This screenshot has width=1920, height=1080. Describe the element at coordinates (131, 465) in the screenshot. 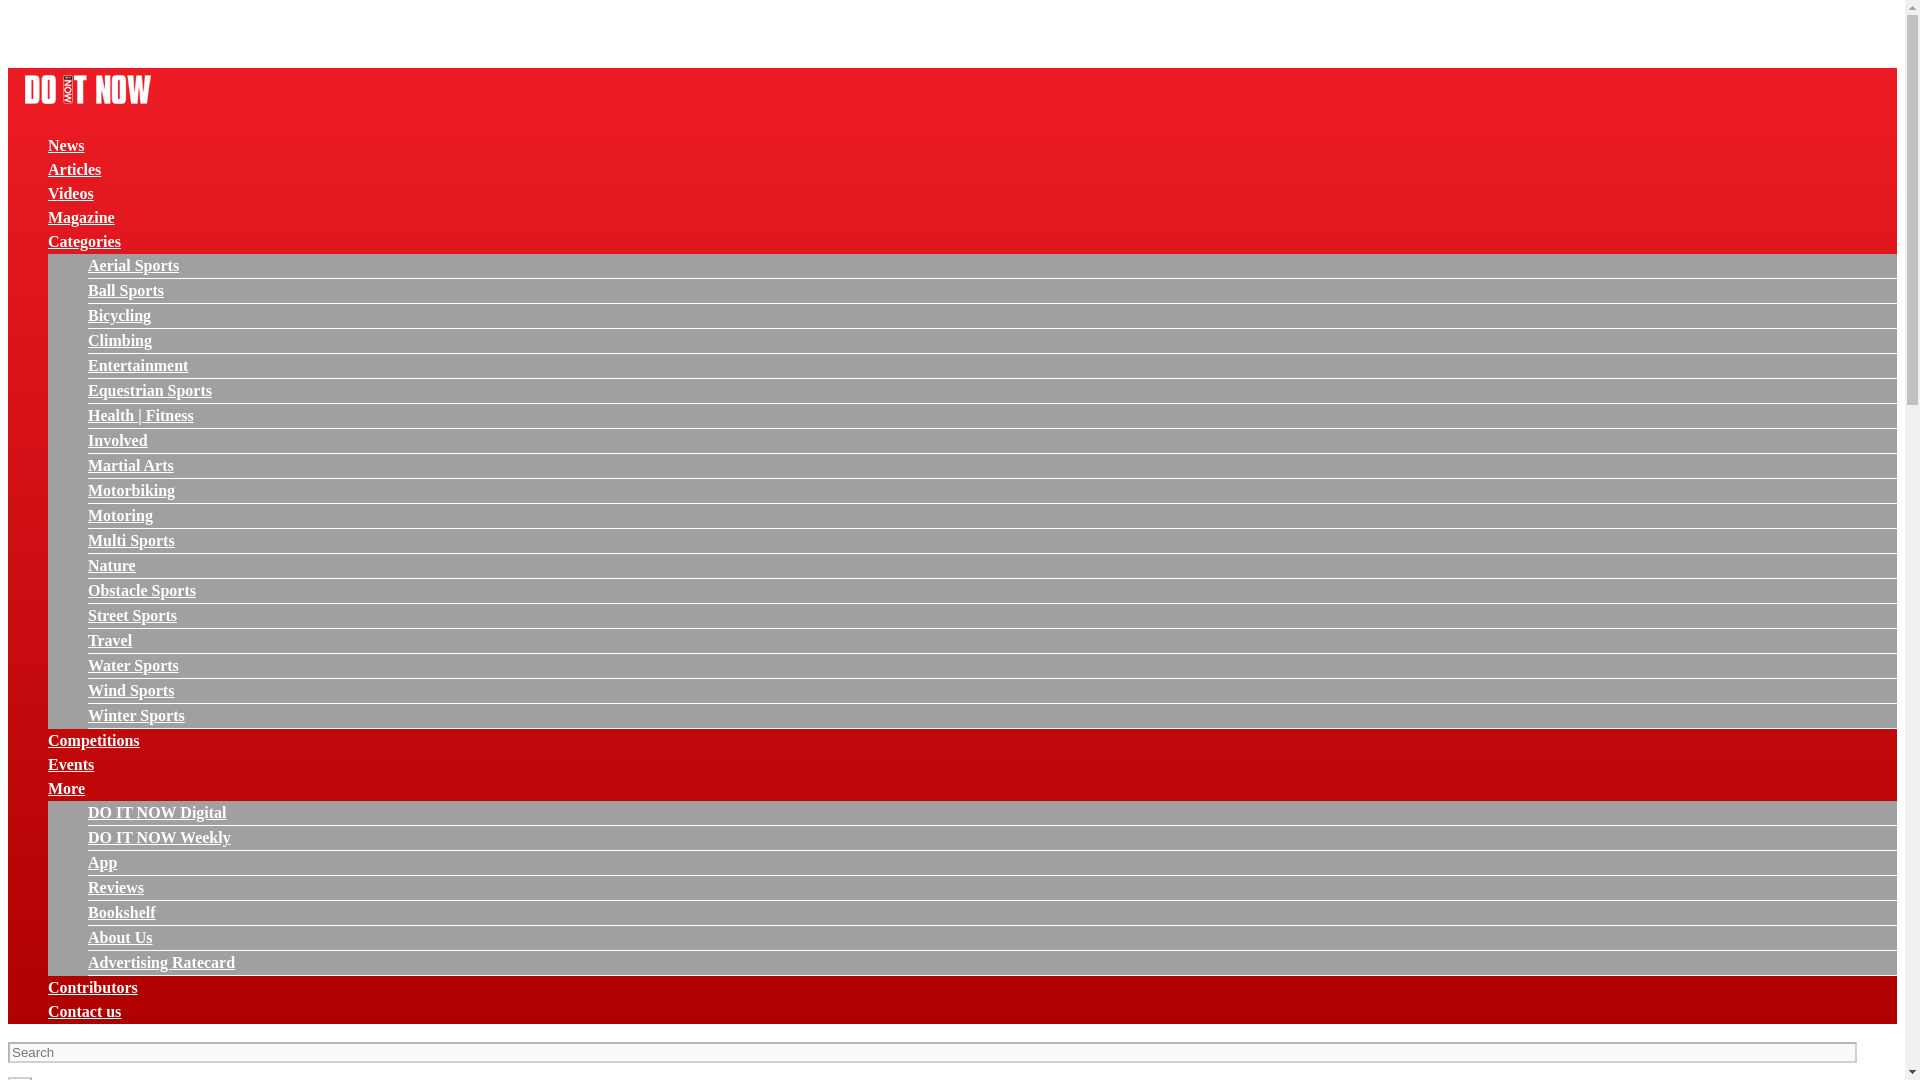

I see `Martial Arts` at that location.